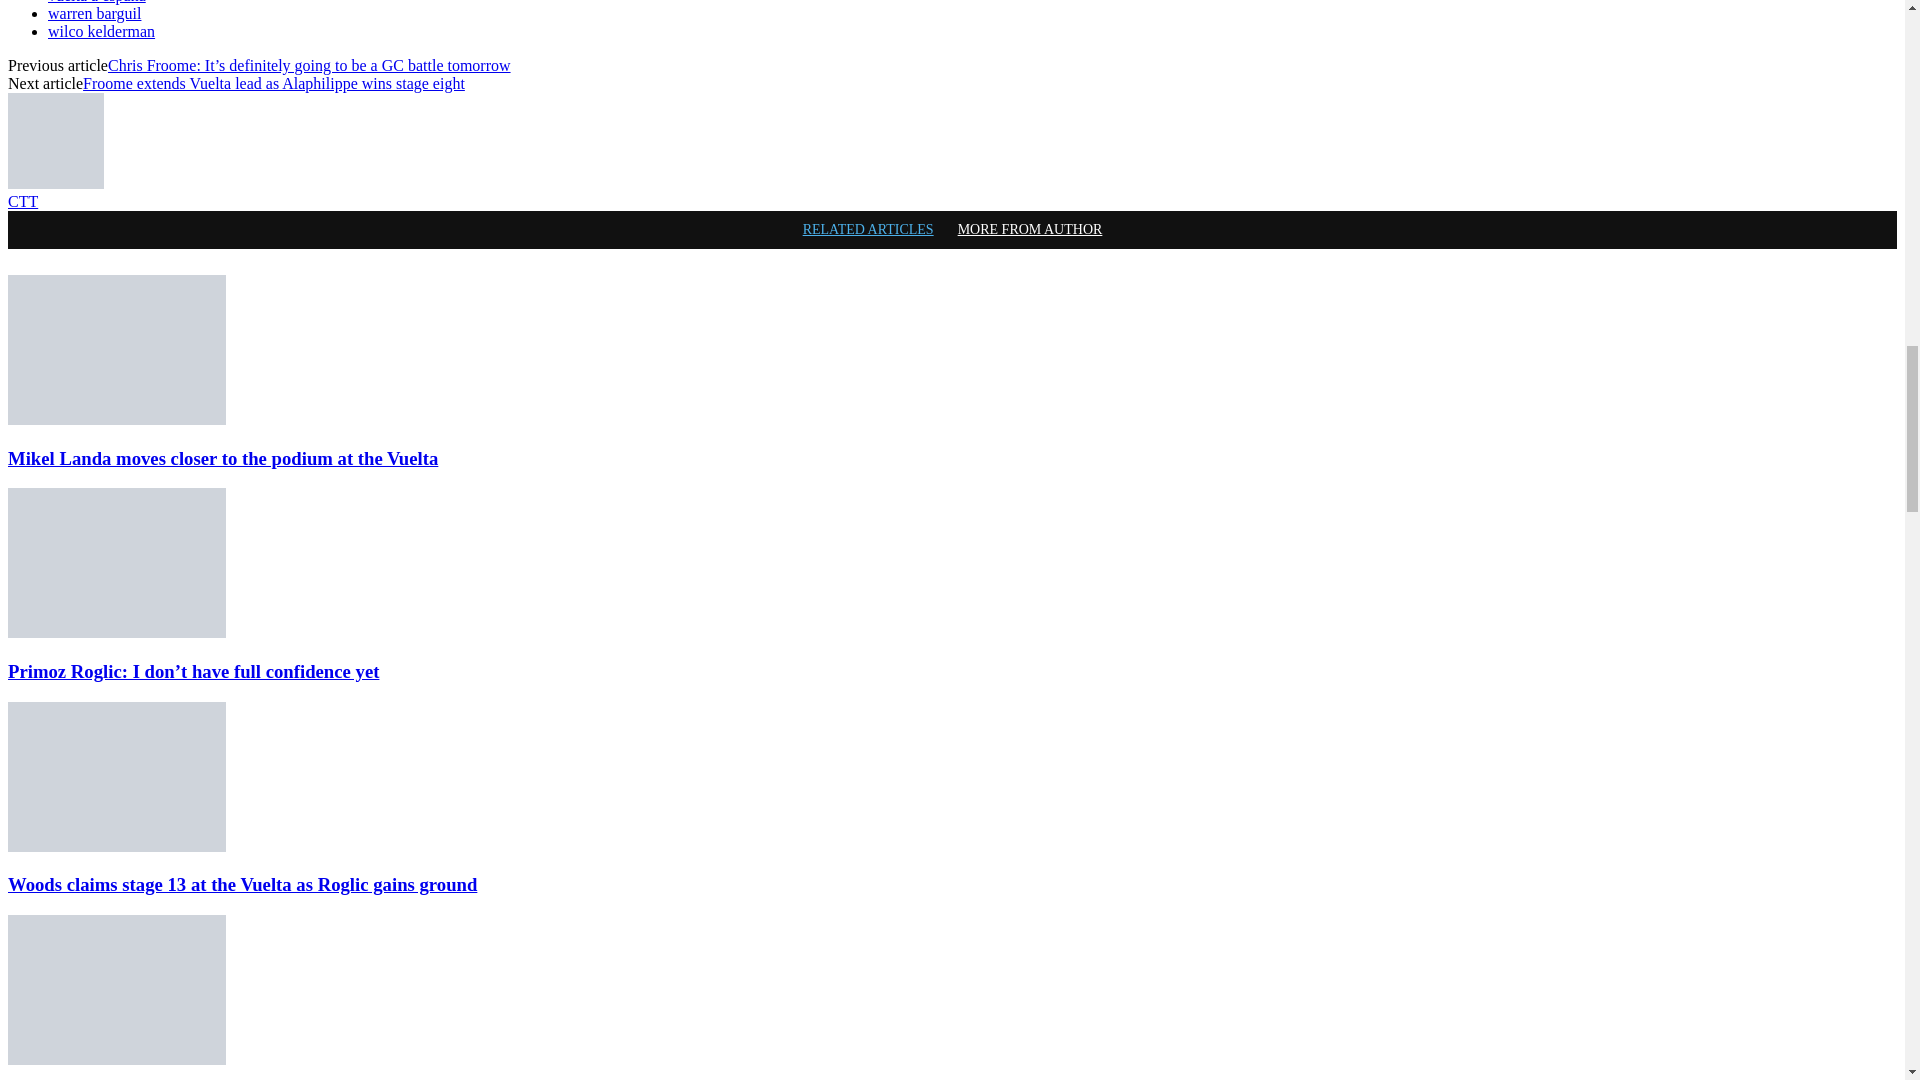 The height and width of the screenshot is (1080, 1920). I want to click on Mikel Landa moves closer to the podium at the Vuelta, so click(116, 419).